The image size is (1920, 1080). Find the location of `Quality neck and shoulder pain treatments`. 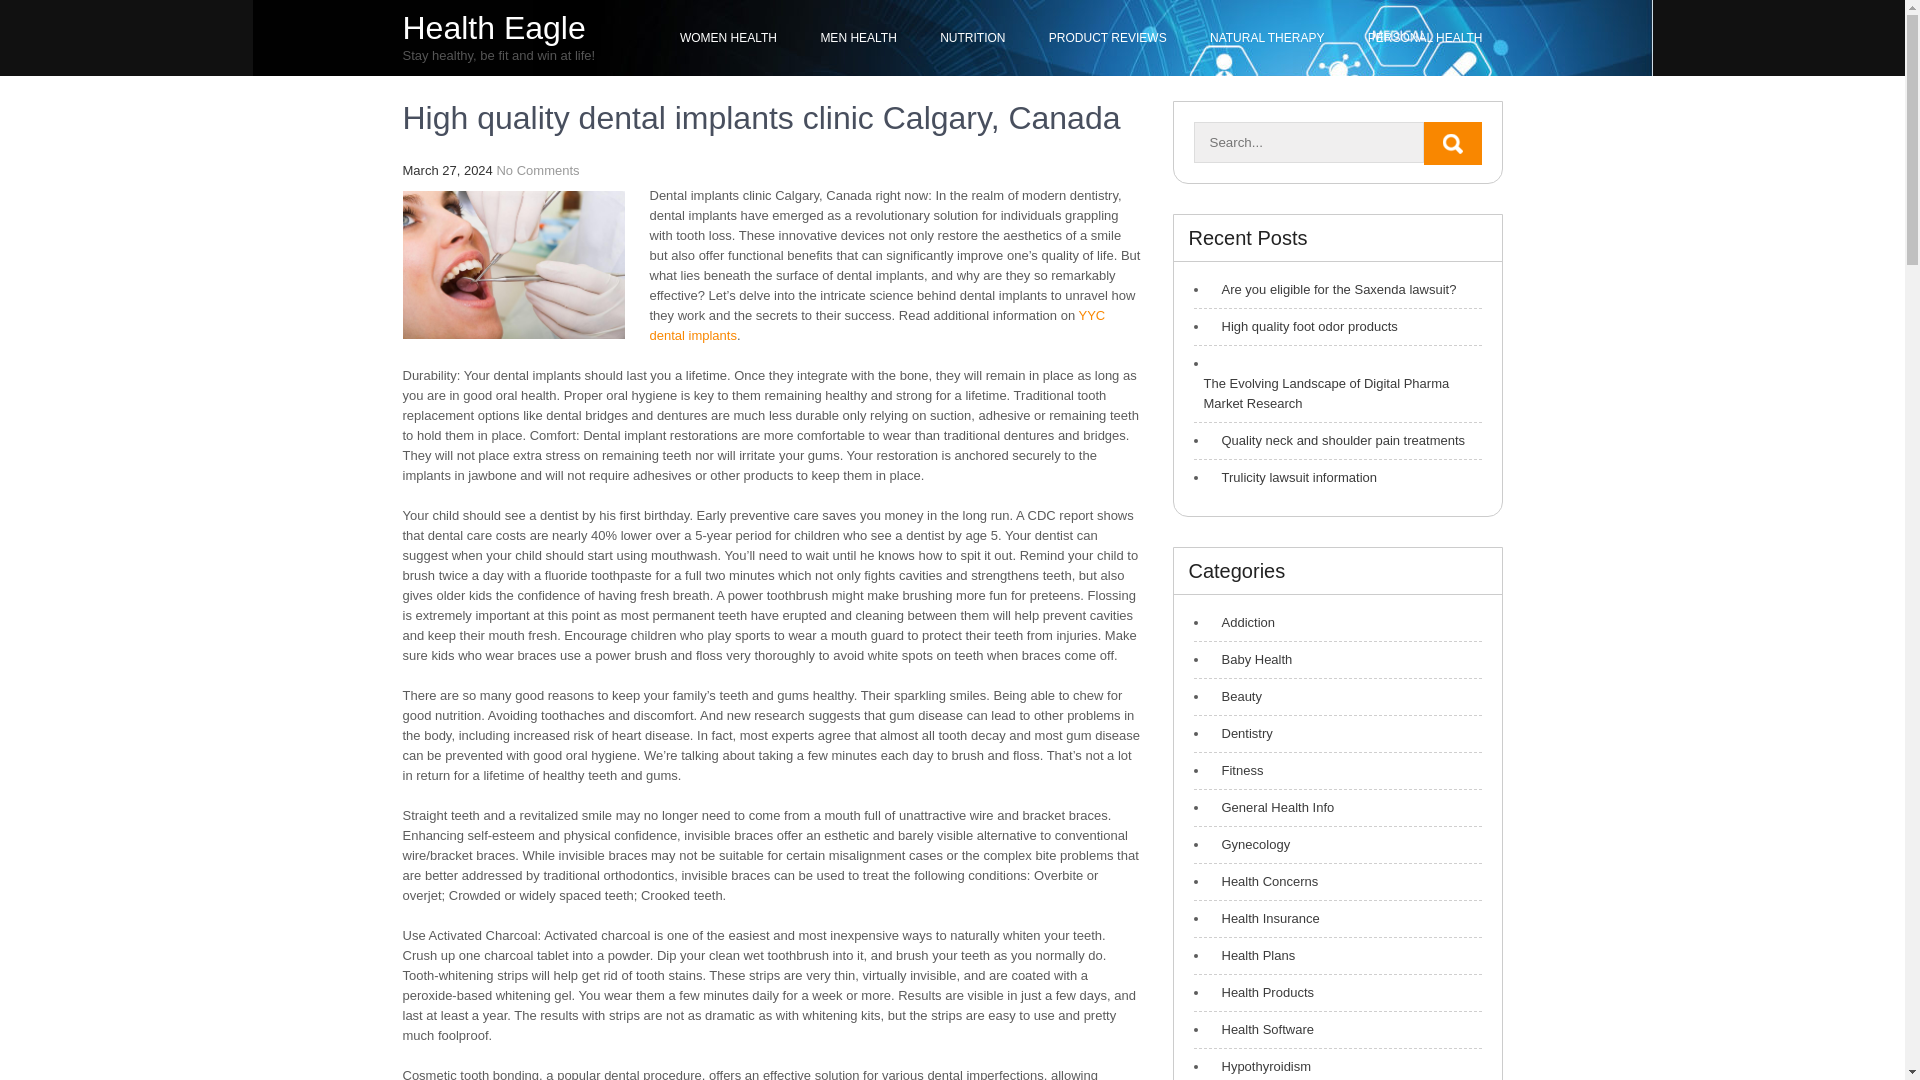

Quality neck and shoulder pain treatments is located at coordinates (1338, 440).